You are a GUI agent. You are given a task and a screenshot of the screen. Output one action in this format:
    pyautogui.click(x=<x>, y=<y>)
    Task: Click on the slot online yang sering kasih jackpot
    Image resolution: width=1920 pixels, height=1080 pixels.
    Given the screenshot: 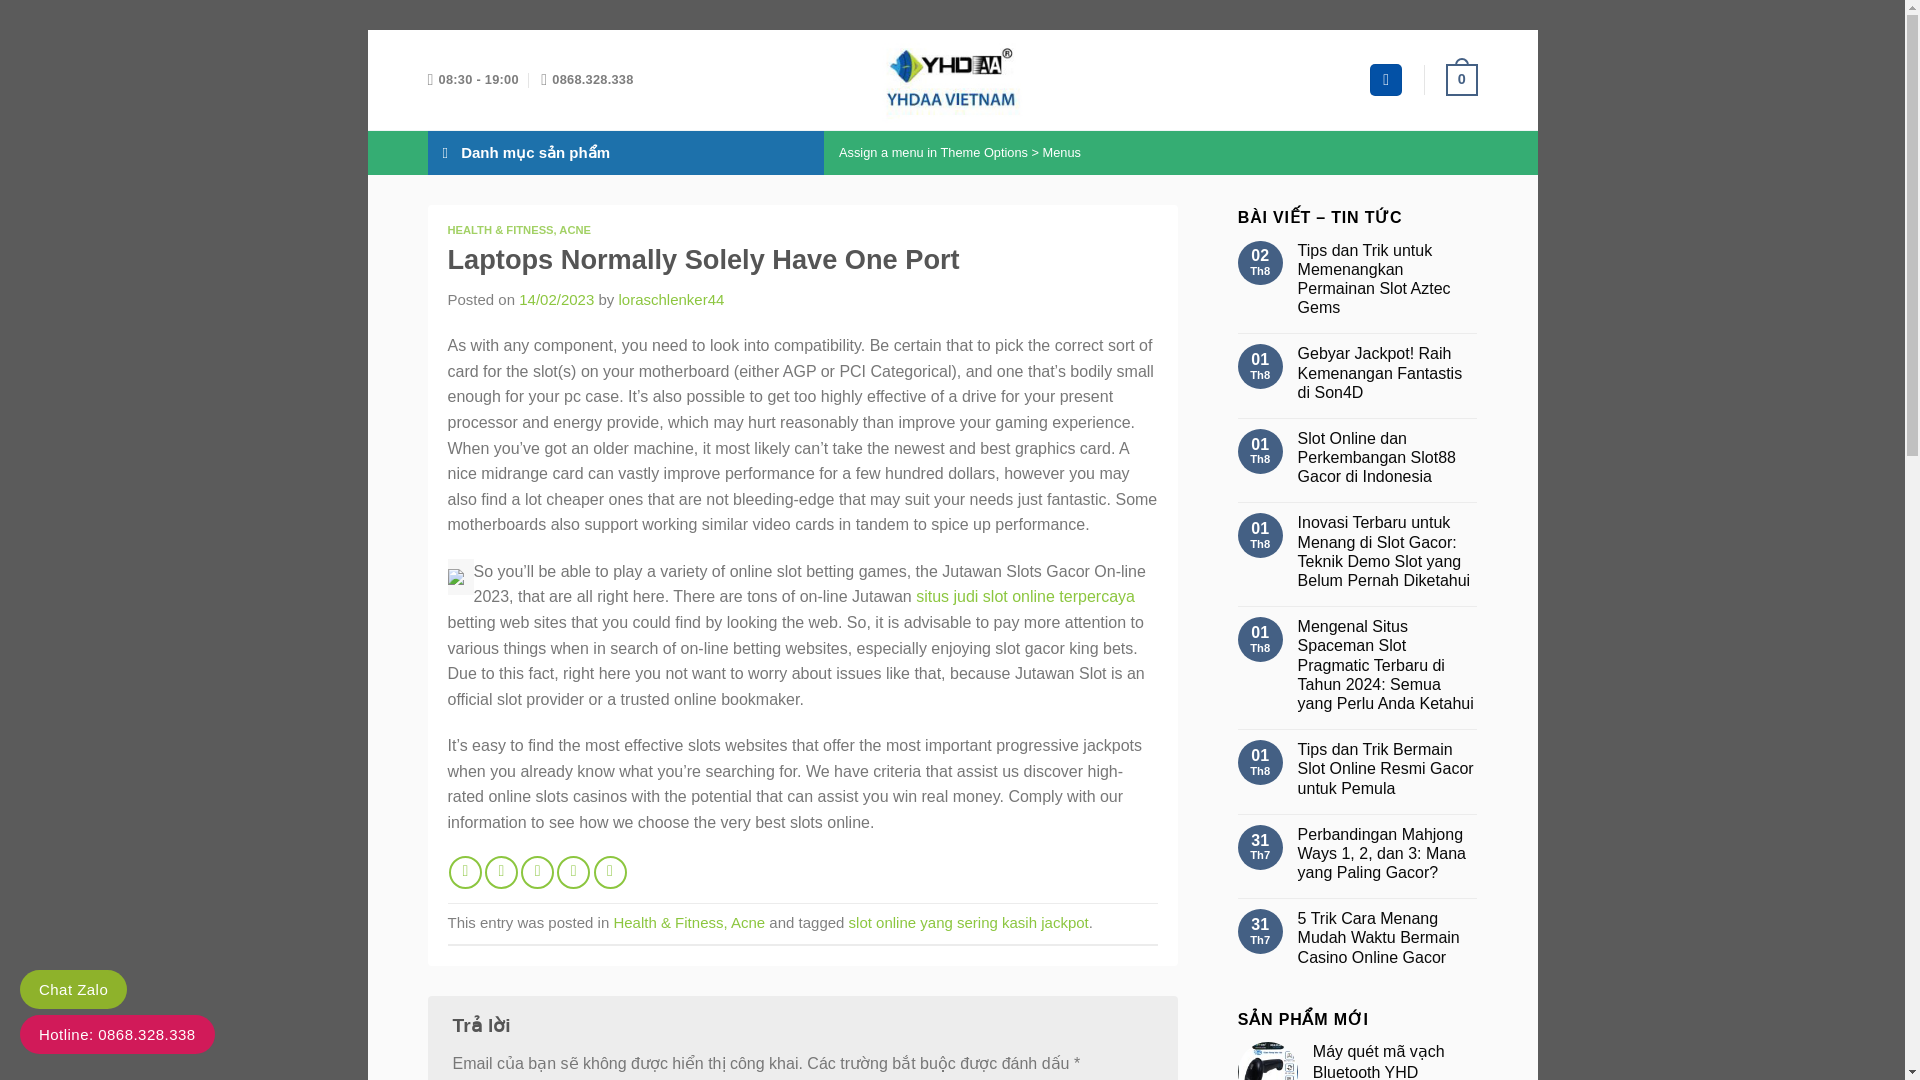 What is the action you would take?
    pyautogui.click(x=968, y=922)
    